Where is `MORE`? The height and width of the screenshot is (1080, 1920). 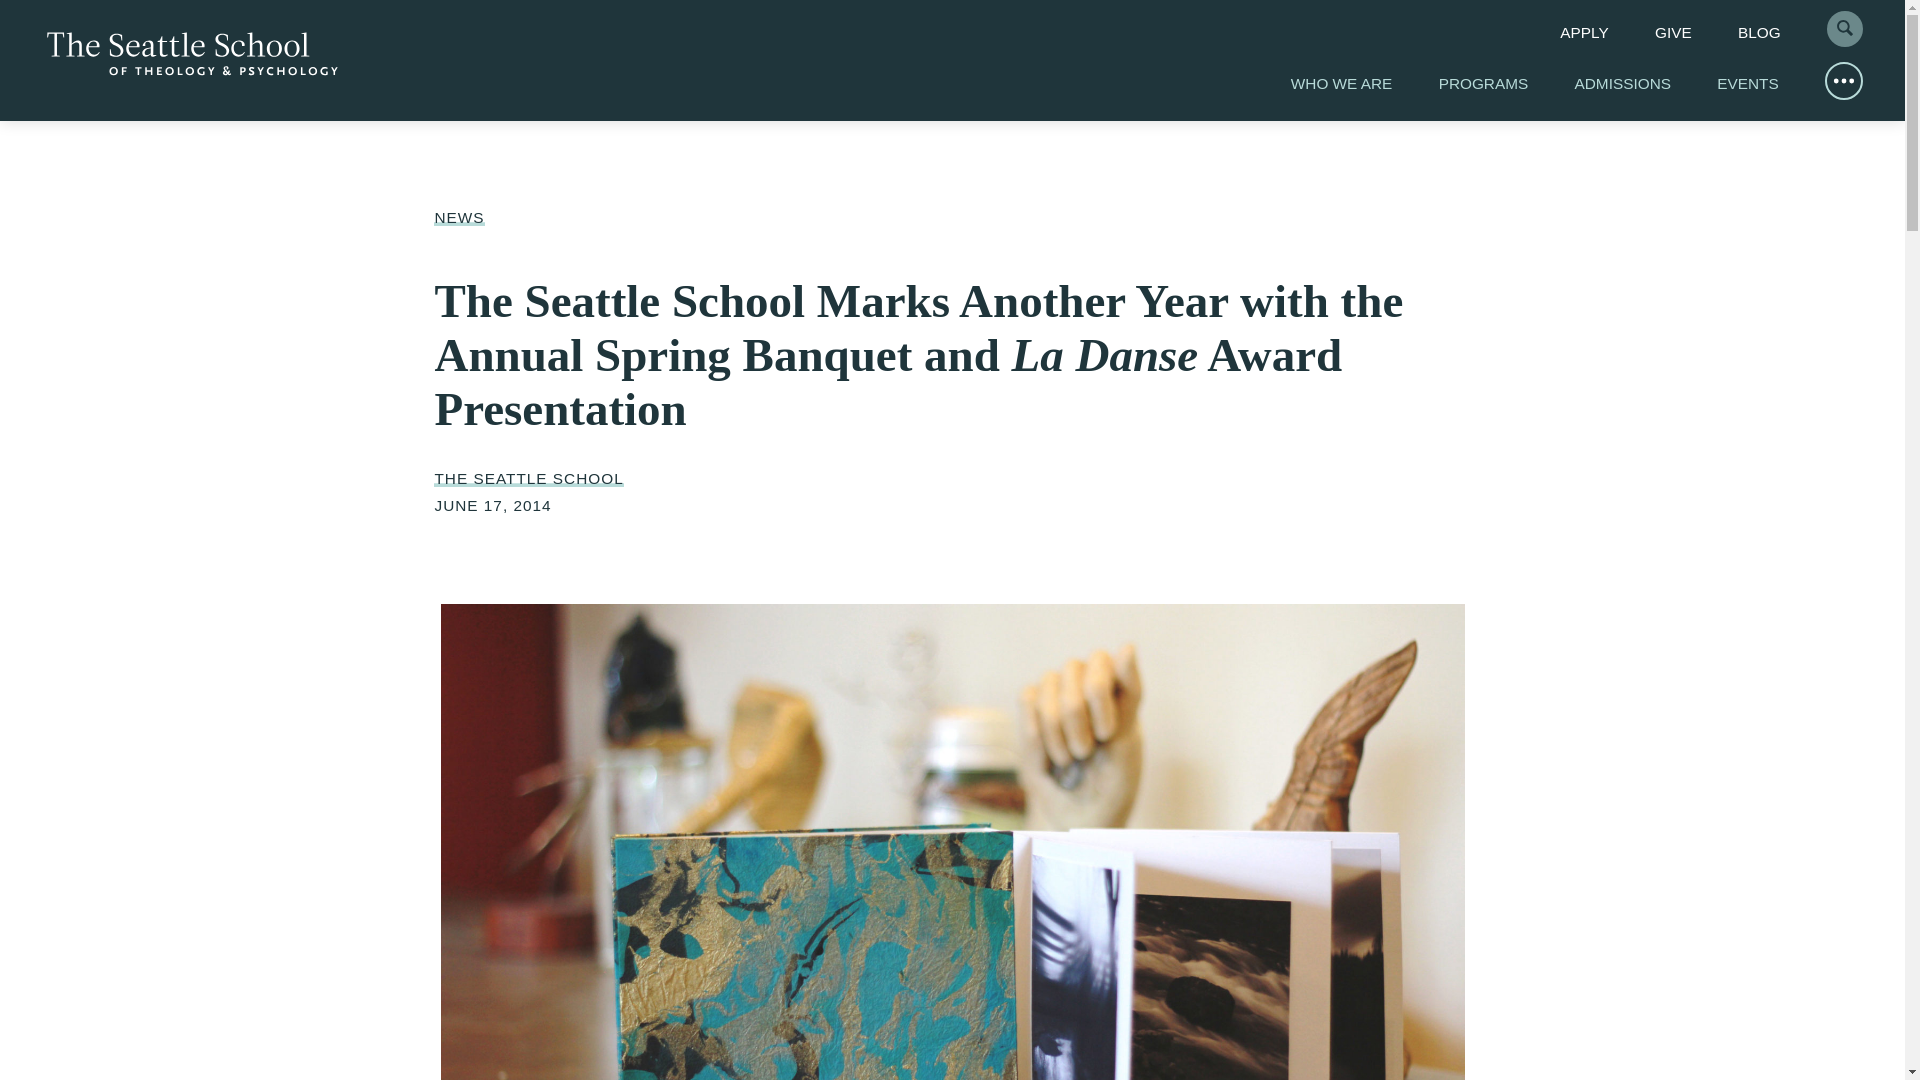 MORE is located at coordinates (1844, 80).